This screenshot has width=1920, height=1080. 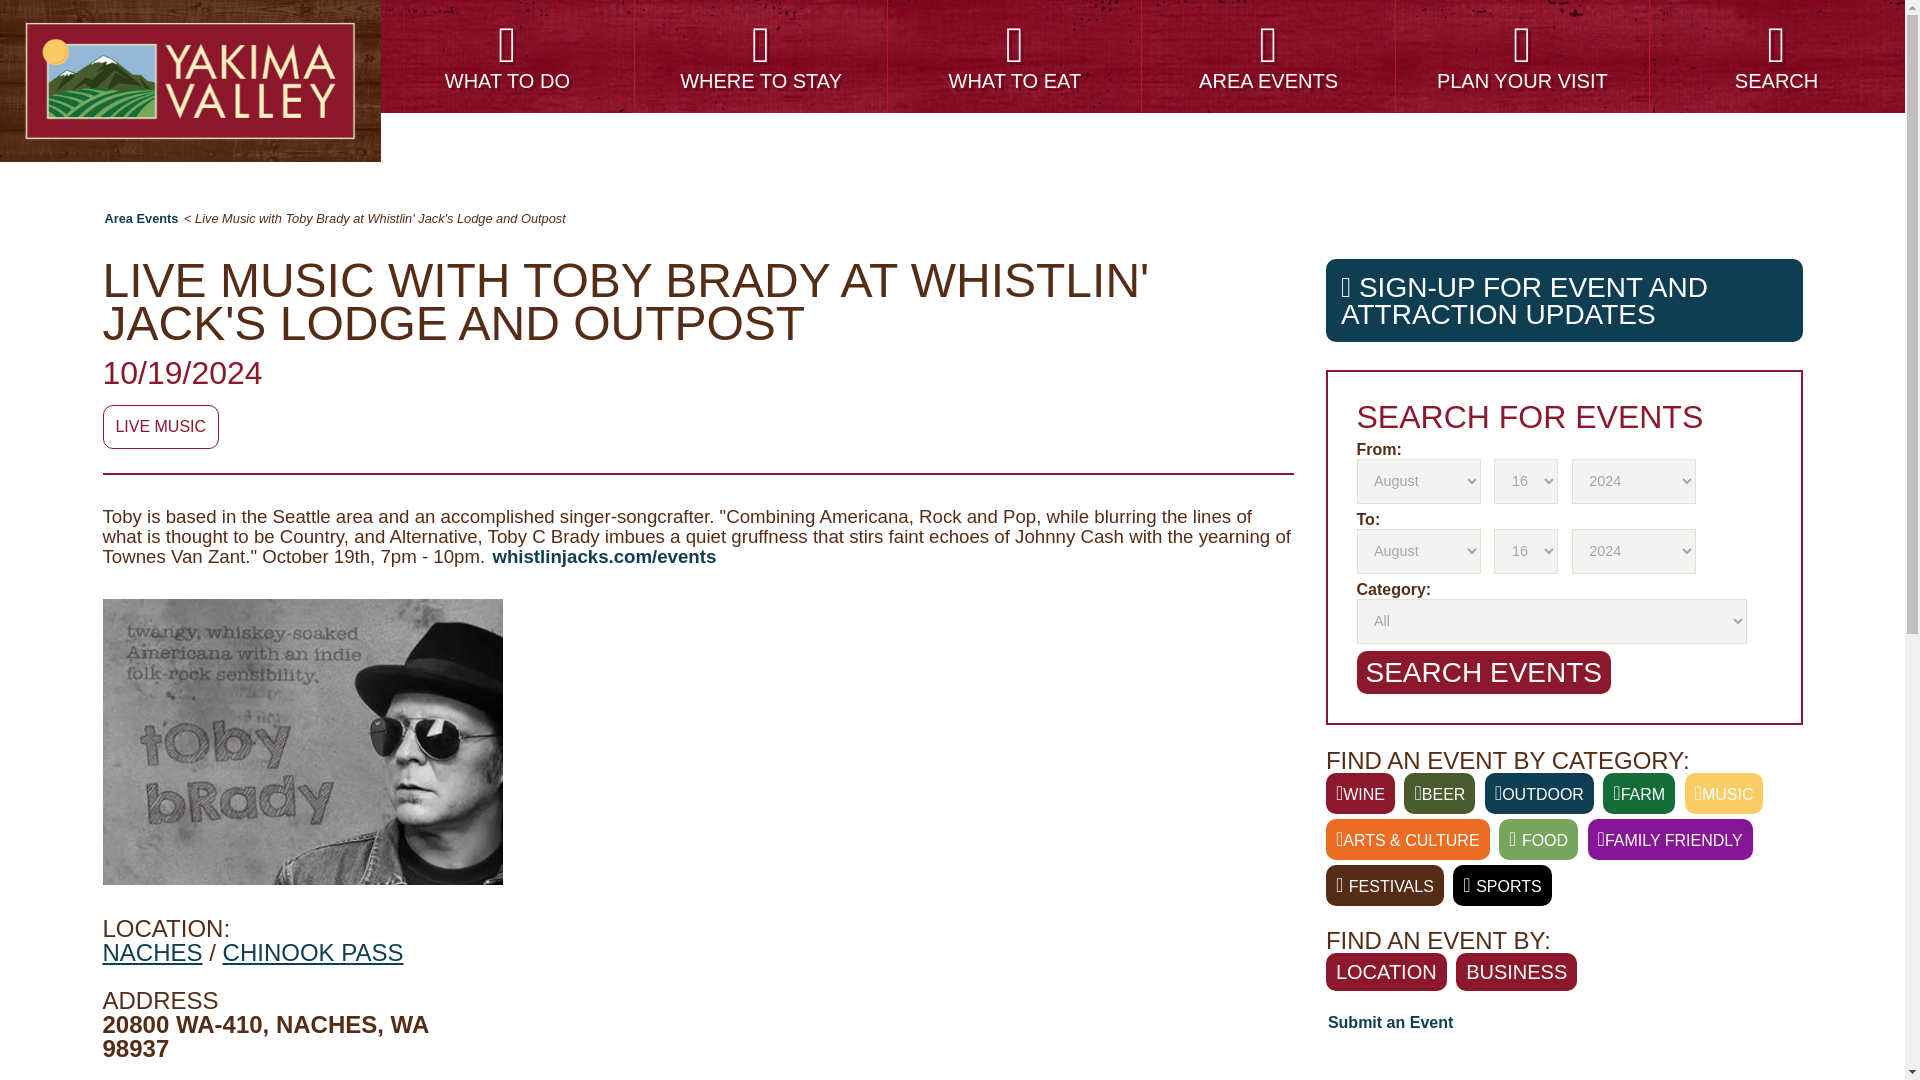 What do you see at coordinates (1564, 300) in the screenshot?
I see `SIGN-UP FOR EVENT AND ATTRACTION UPDATES` at bounding box center [1564, 300].